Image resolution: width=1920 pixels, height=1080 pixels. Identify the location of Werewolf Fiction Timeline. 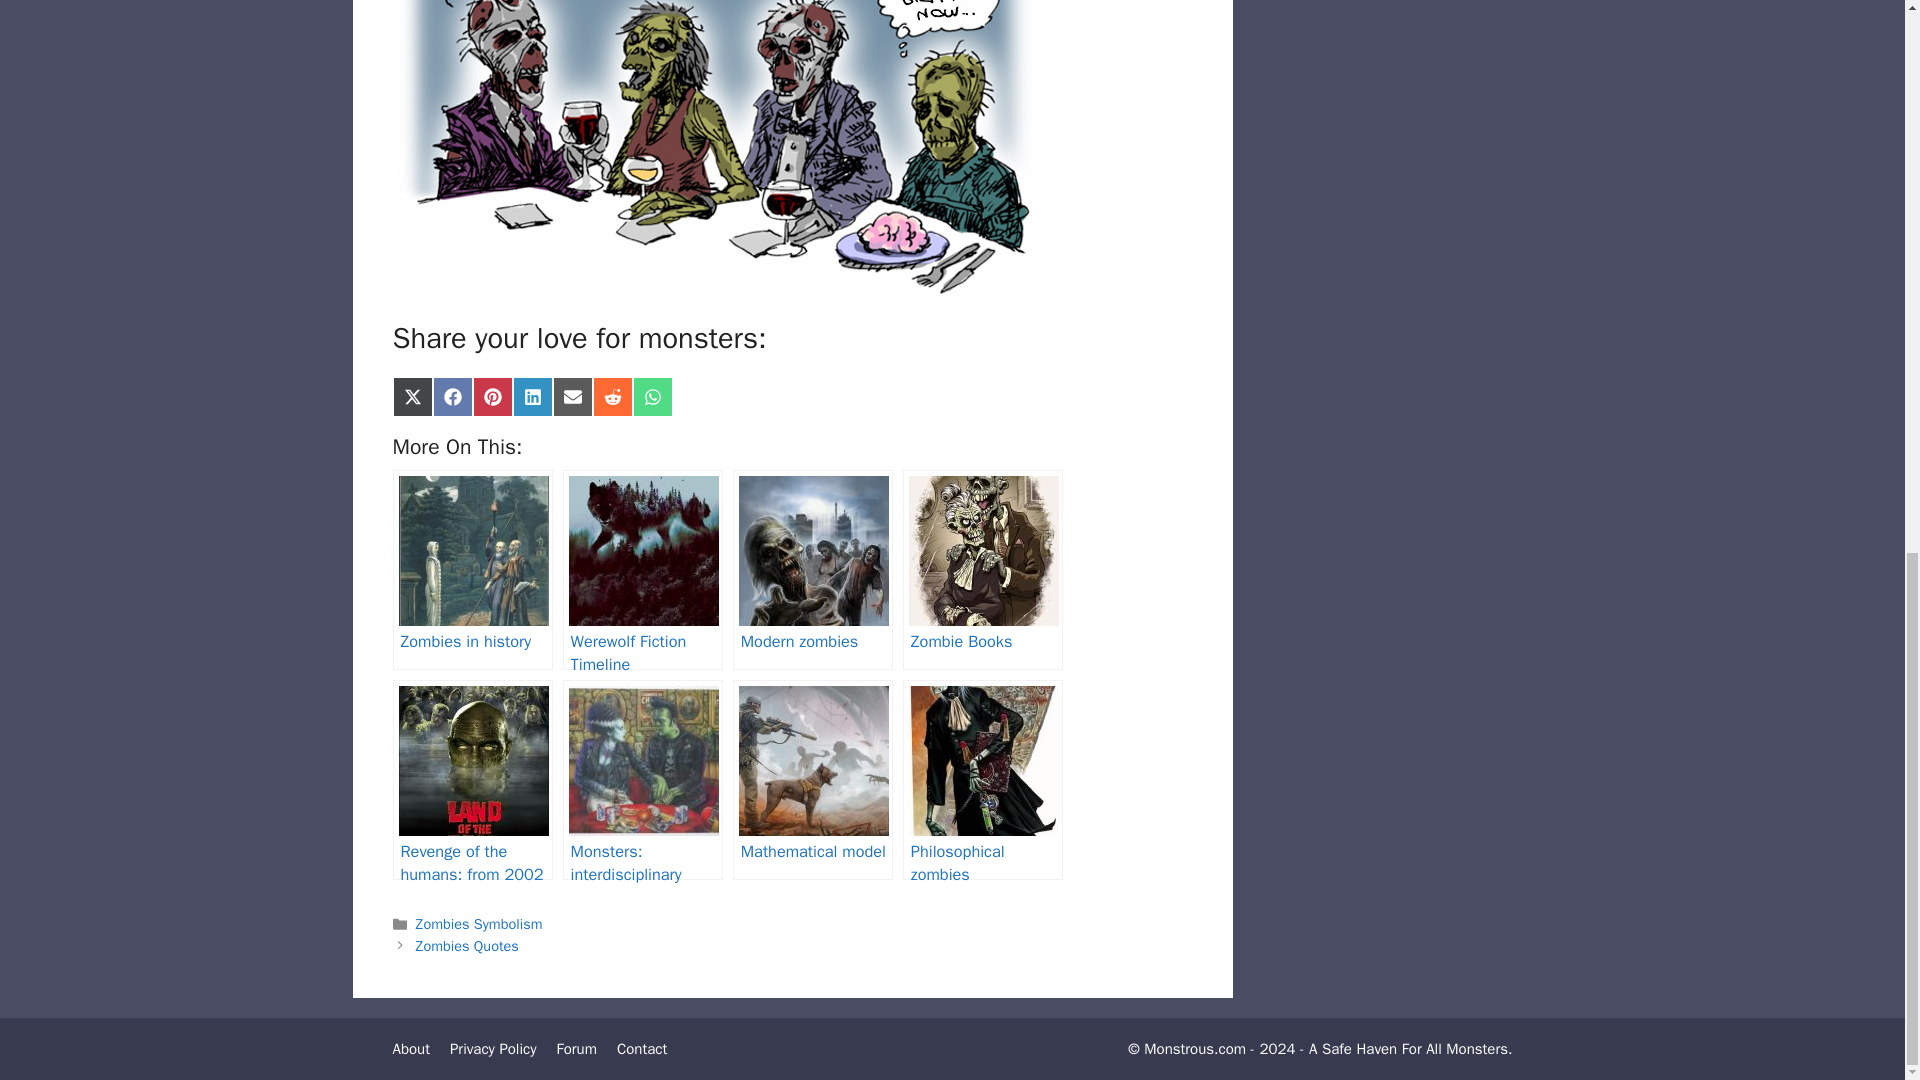
(642, 569).